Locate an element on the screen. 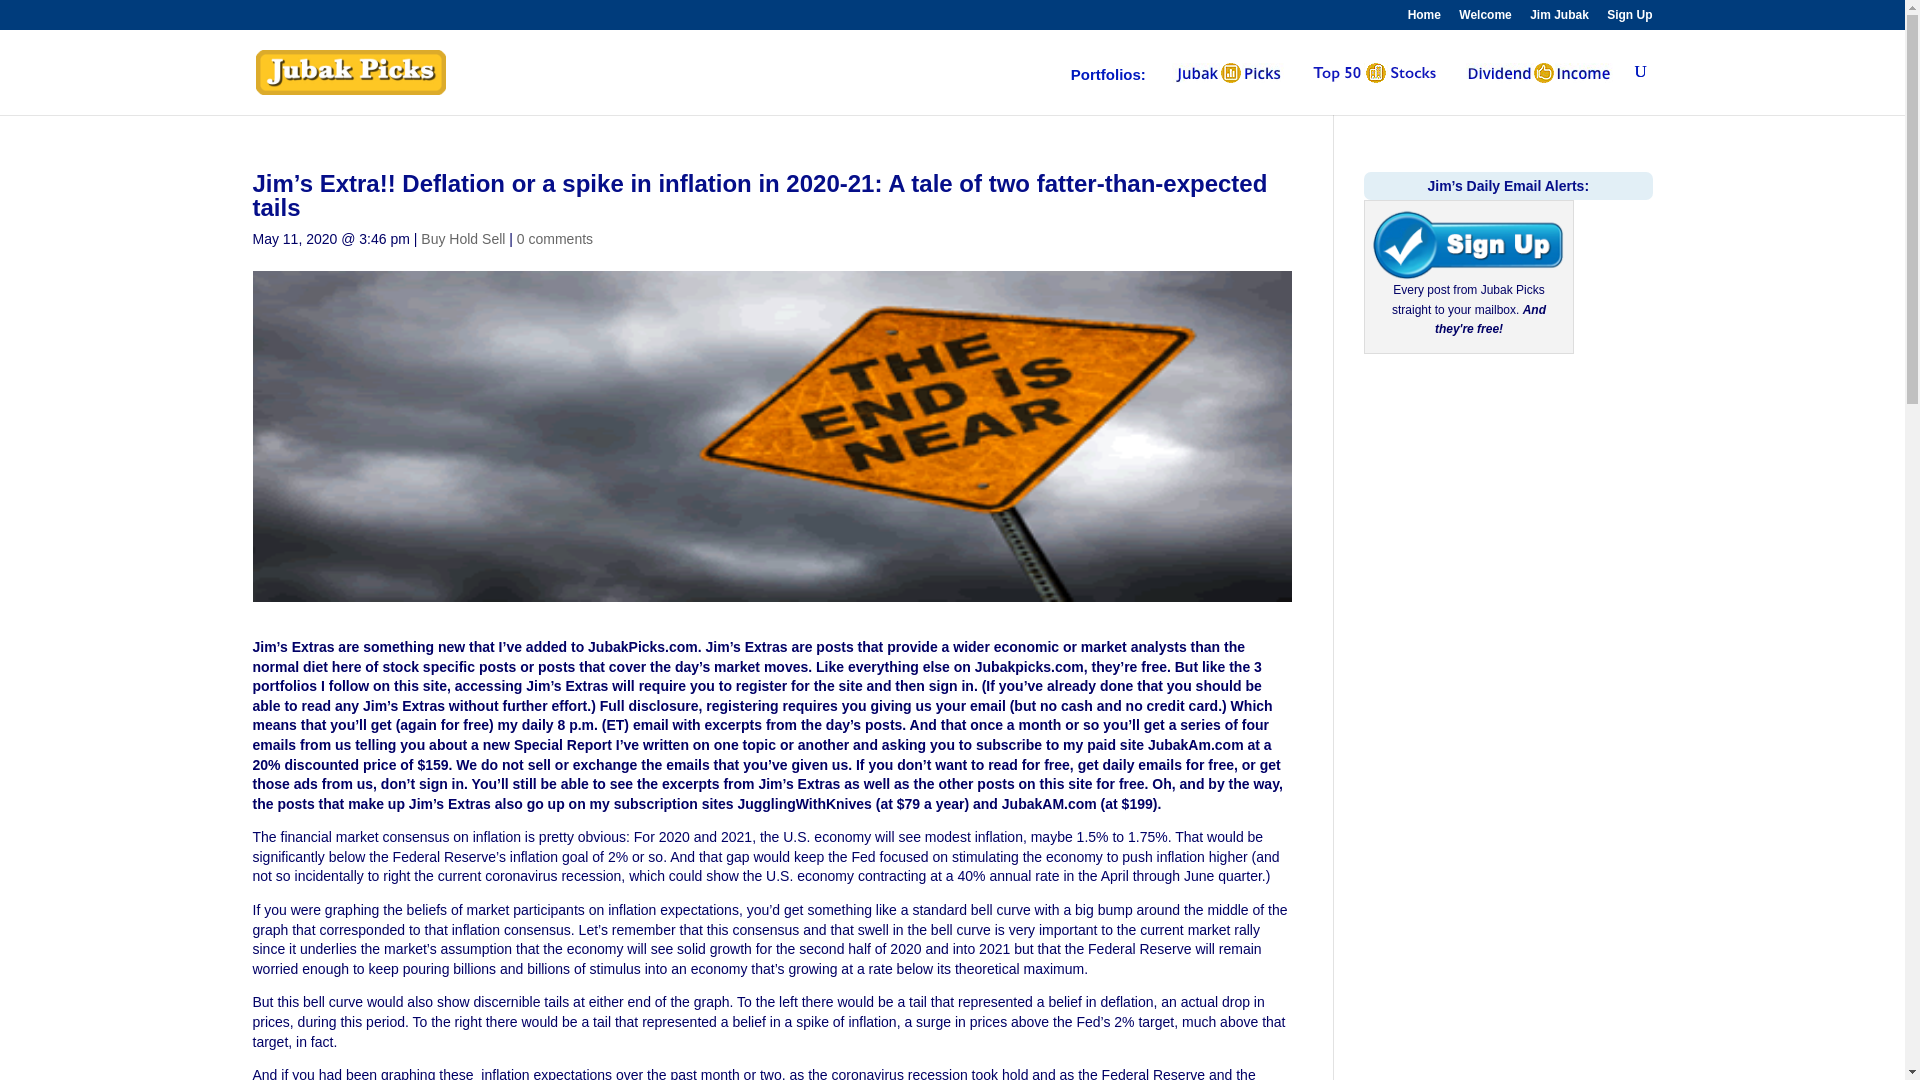  Sign Up is located at coordinates (1629, 19).